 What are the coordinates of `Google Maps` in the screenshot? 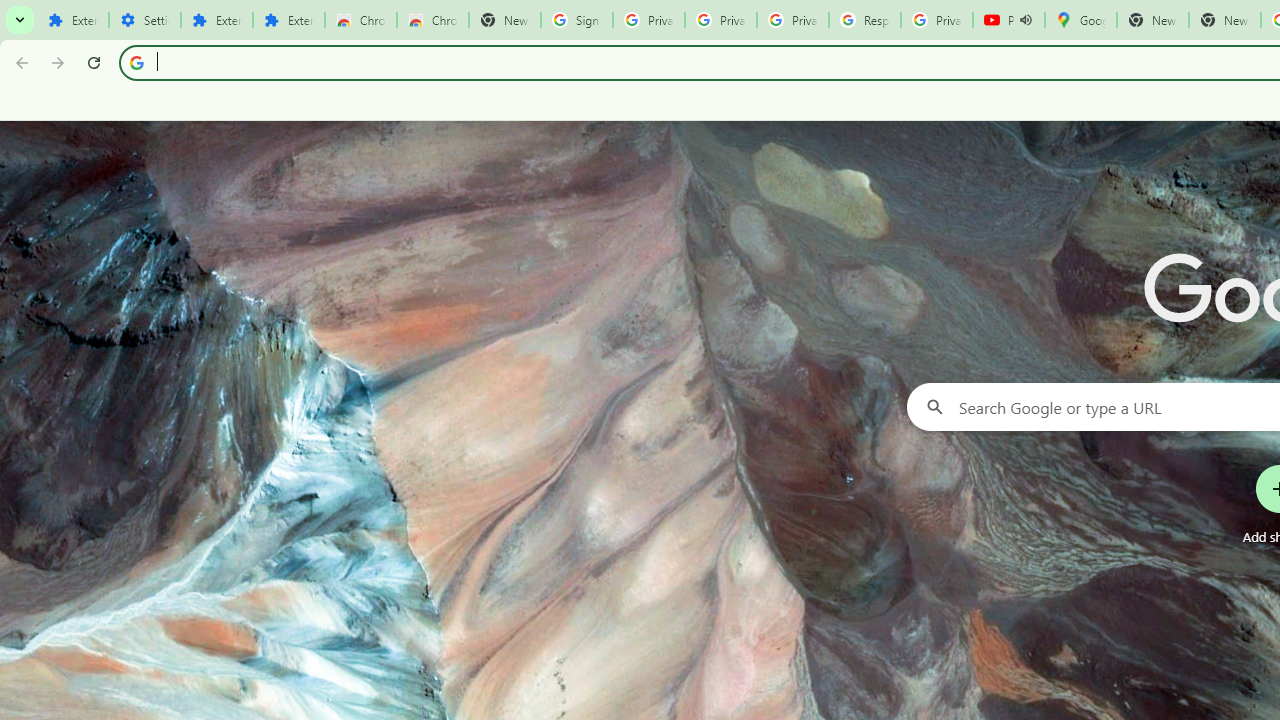 It's located at (1080, 20).